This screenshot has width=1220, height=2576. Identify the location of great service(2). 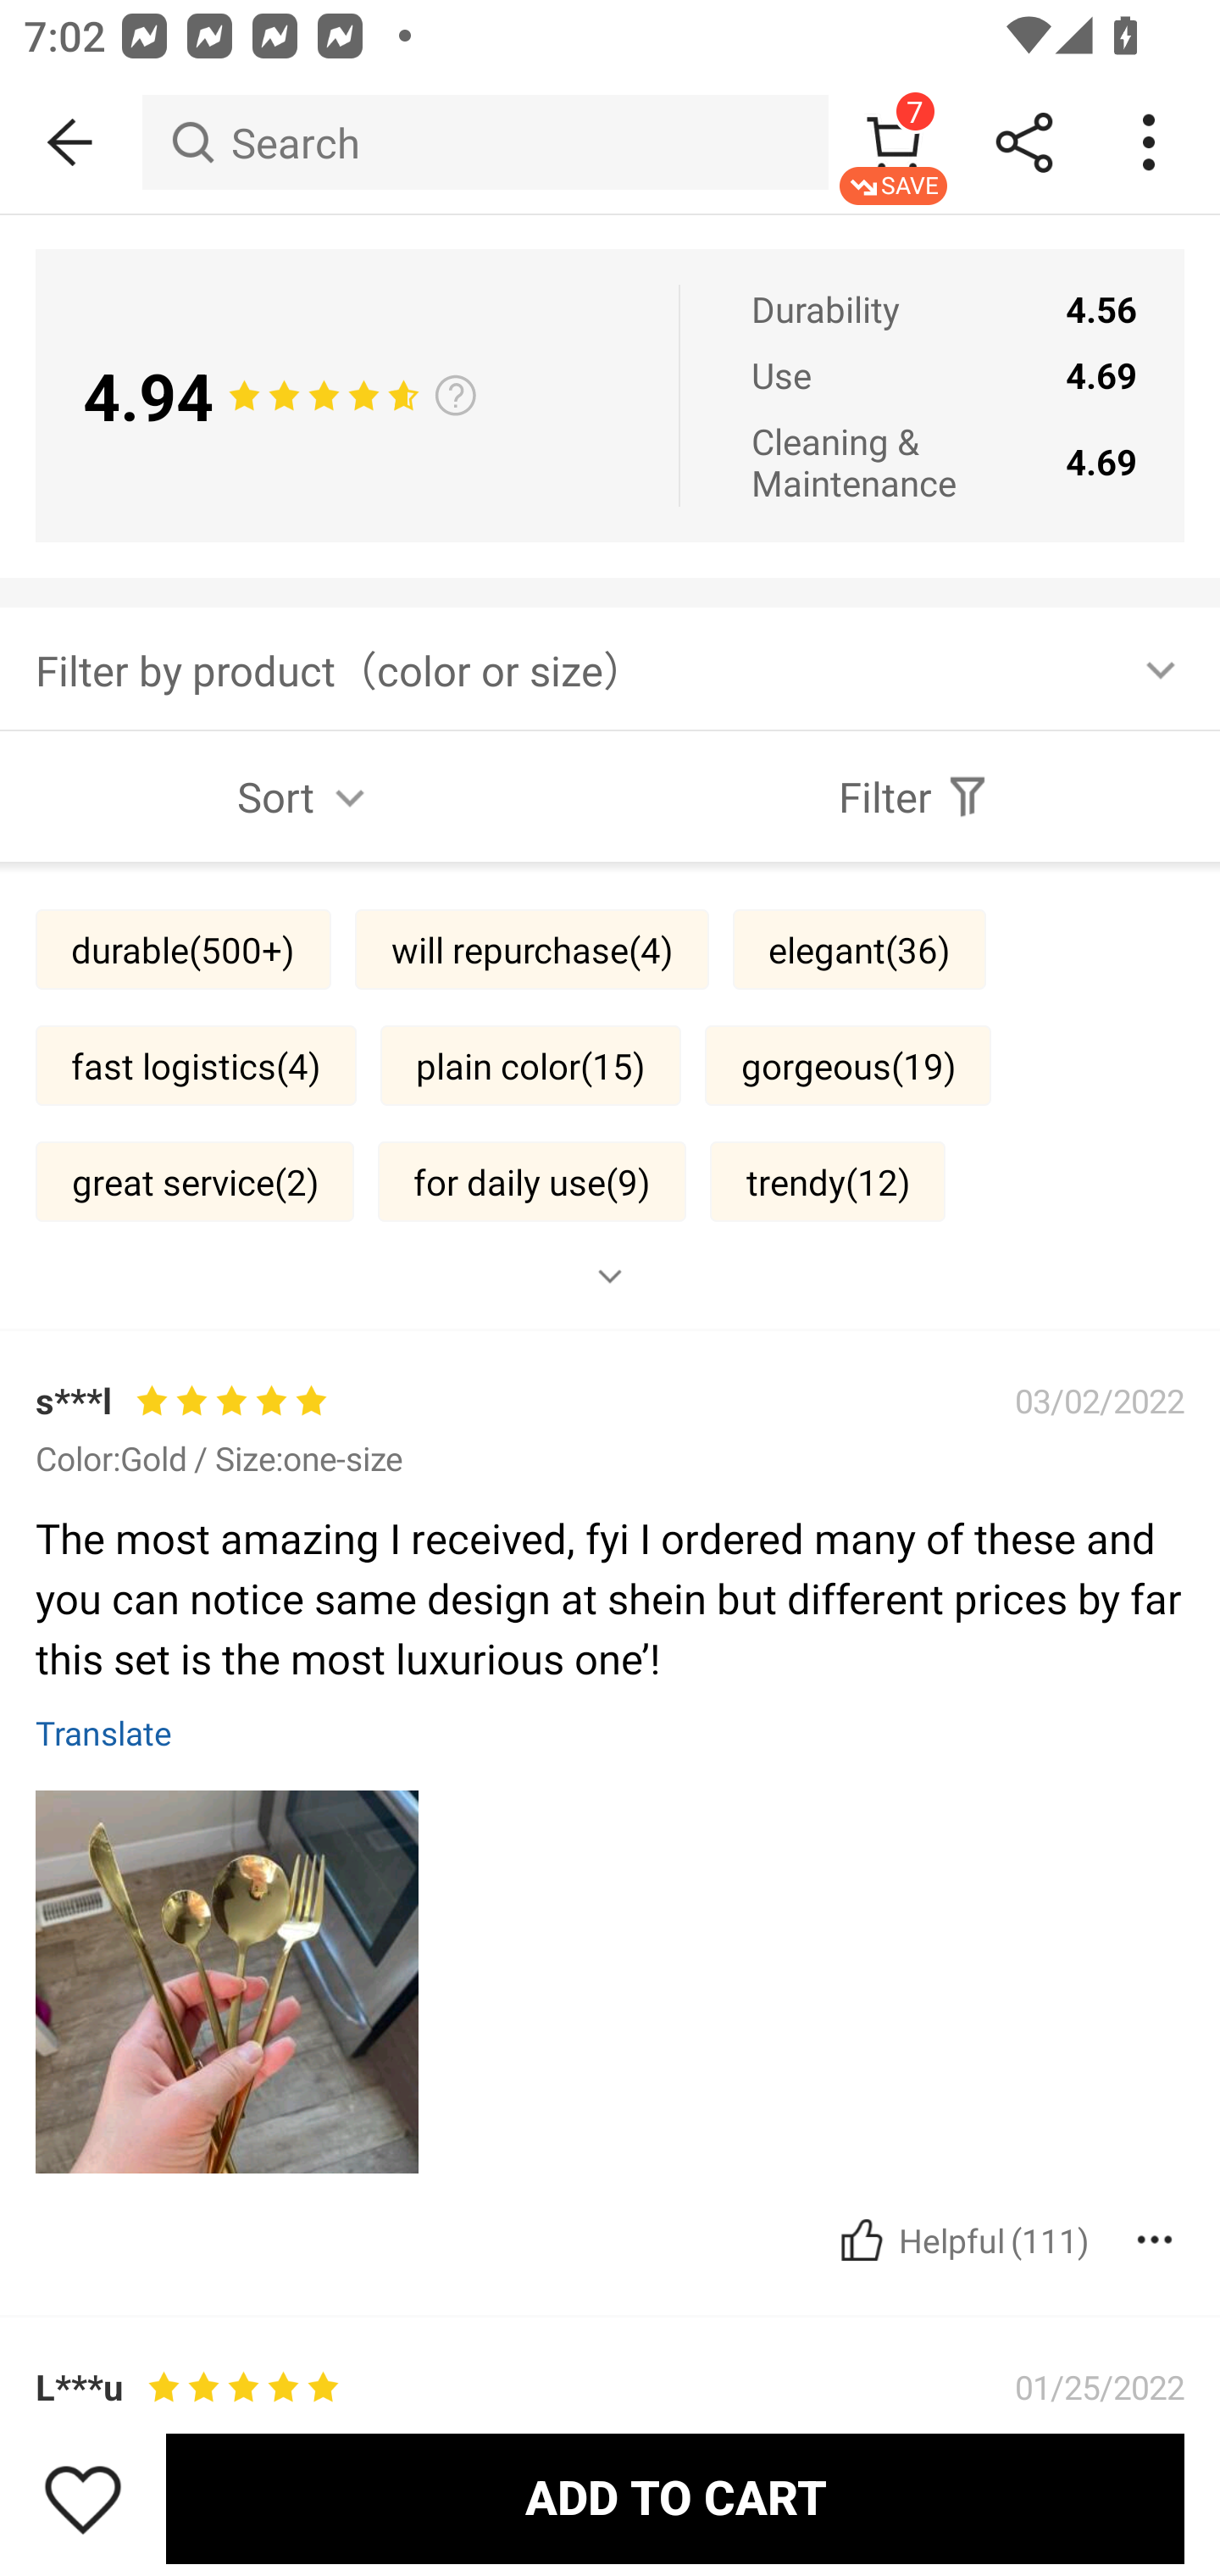
(194, 1180).